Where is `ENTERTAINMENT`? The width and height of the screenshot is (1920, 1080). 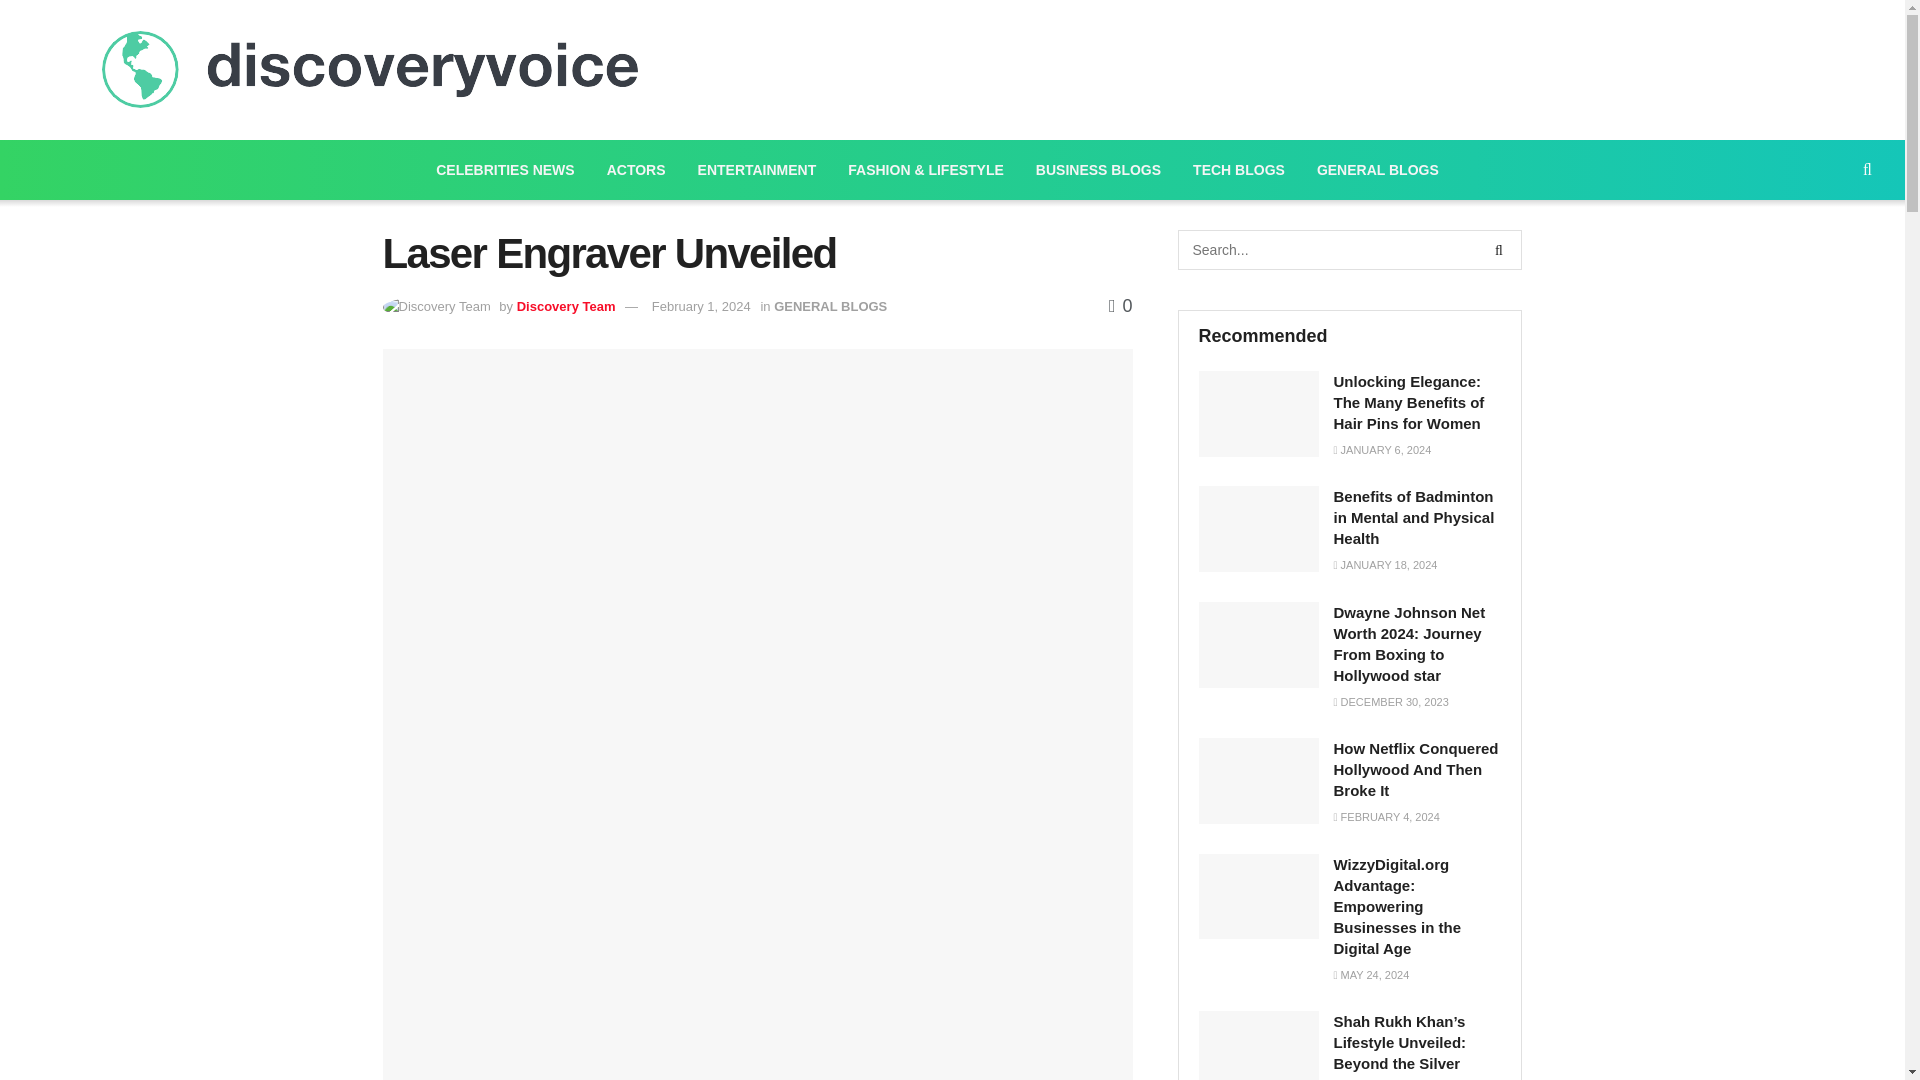 ENTERTAINMENT is located at coordinates (757, 170).